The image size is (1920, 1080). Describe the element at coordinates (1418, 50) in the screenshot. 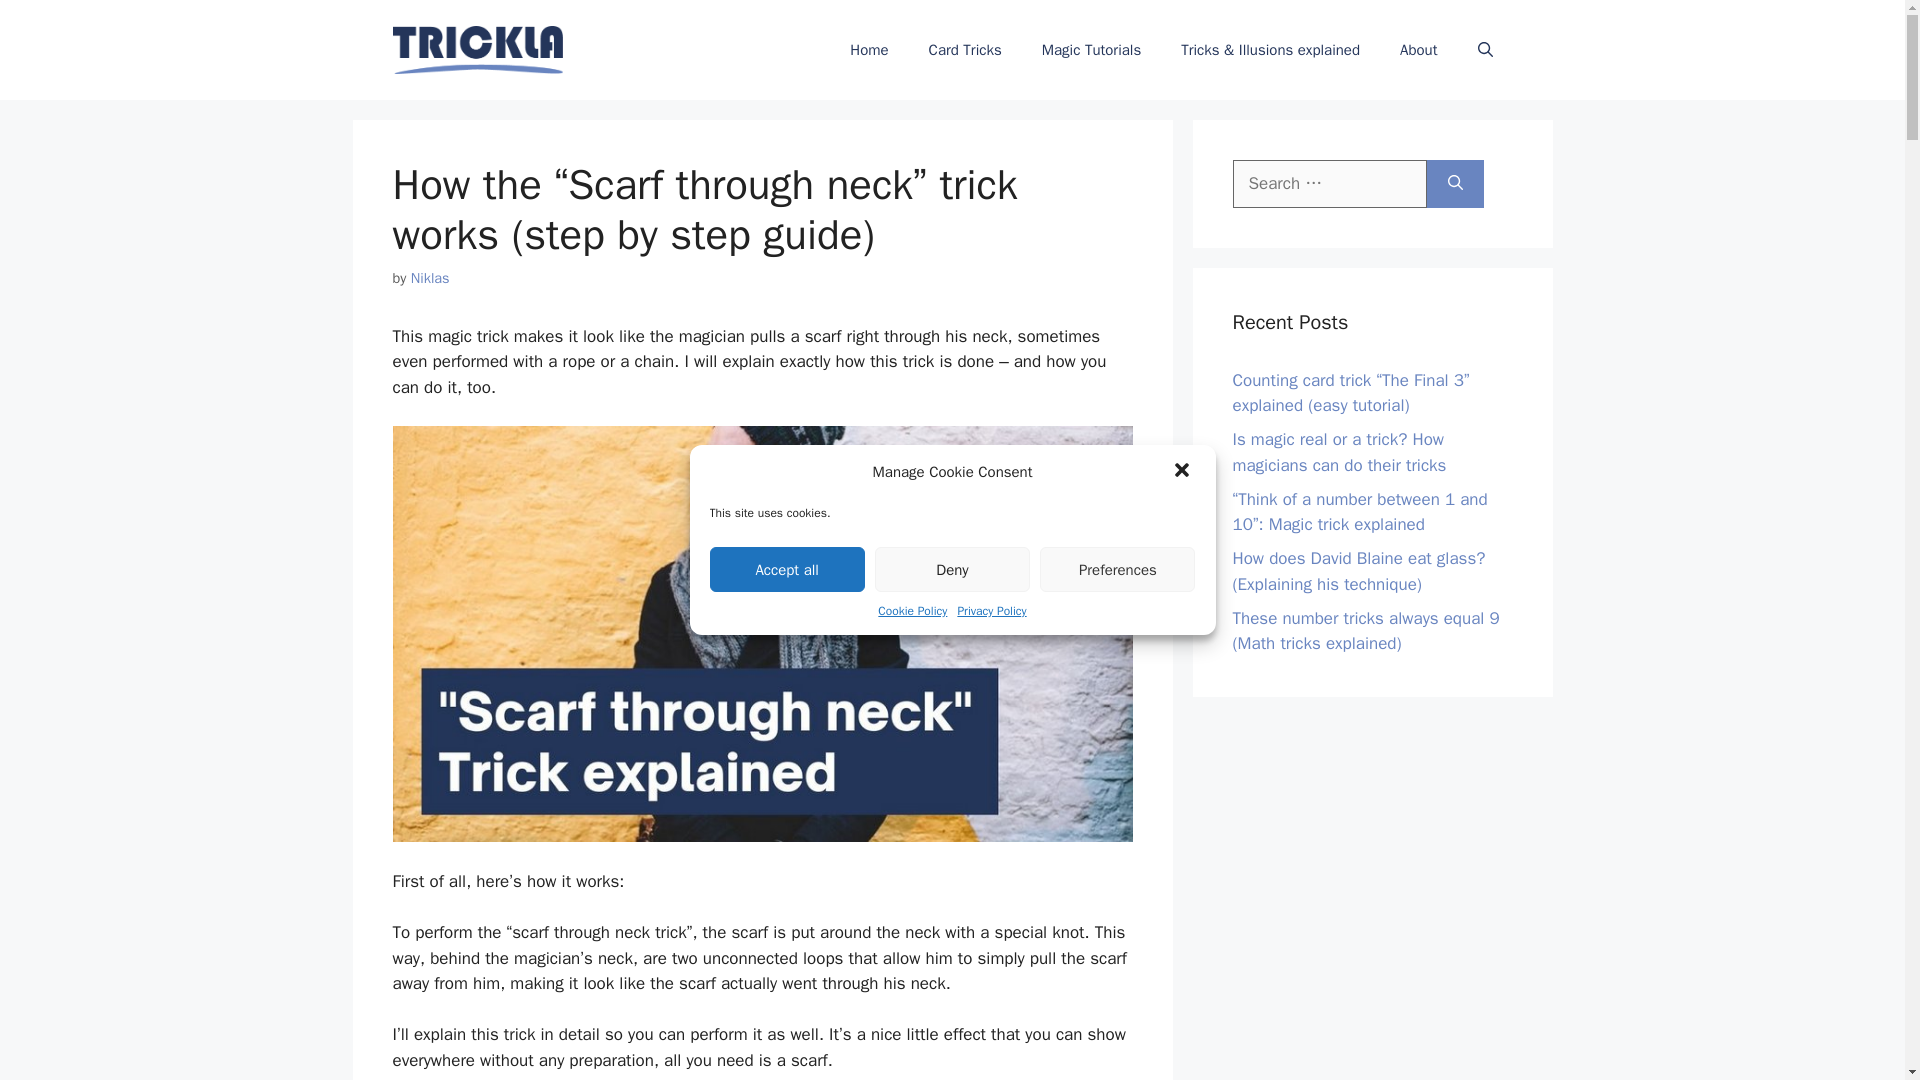

I see `About` at that location.